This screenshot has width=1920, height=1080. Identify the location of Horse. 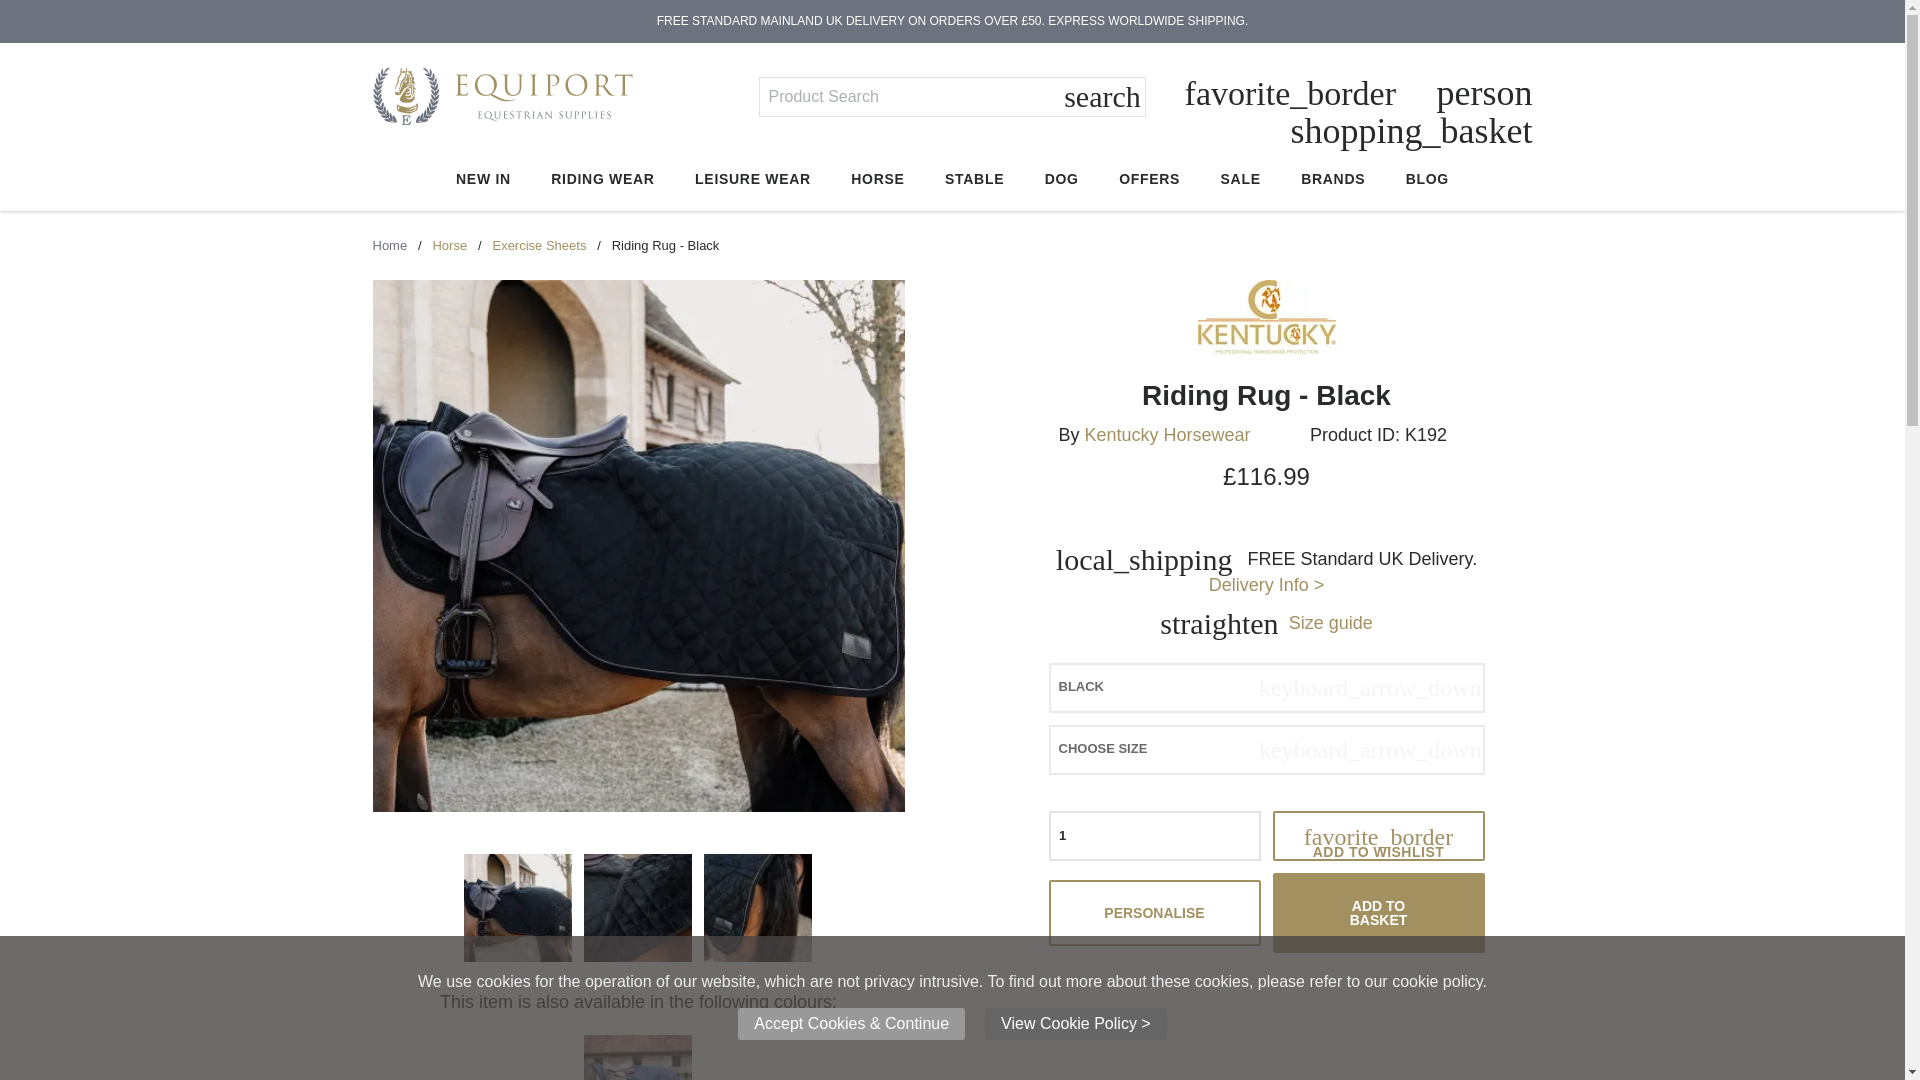
(449, 244).